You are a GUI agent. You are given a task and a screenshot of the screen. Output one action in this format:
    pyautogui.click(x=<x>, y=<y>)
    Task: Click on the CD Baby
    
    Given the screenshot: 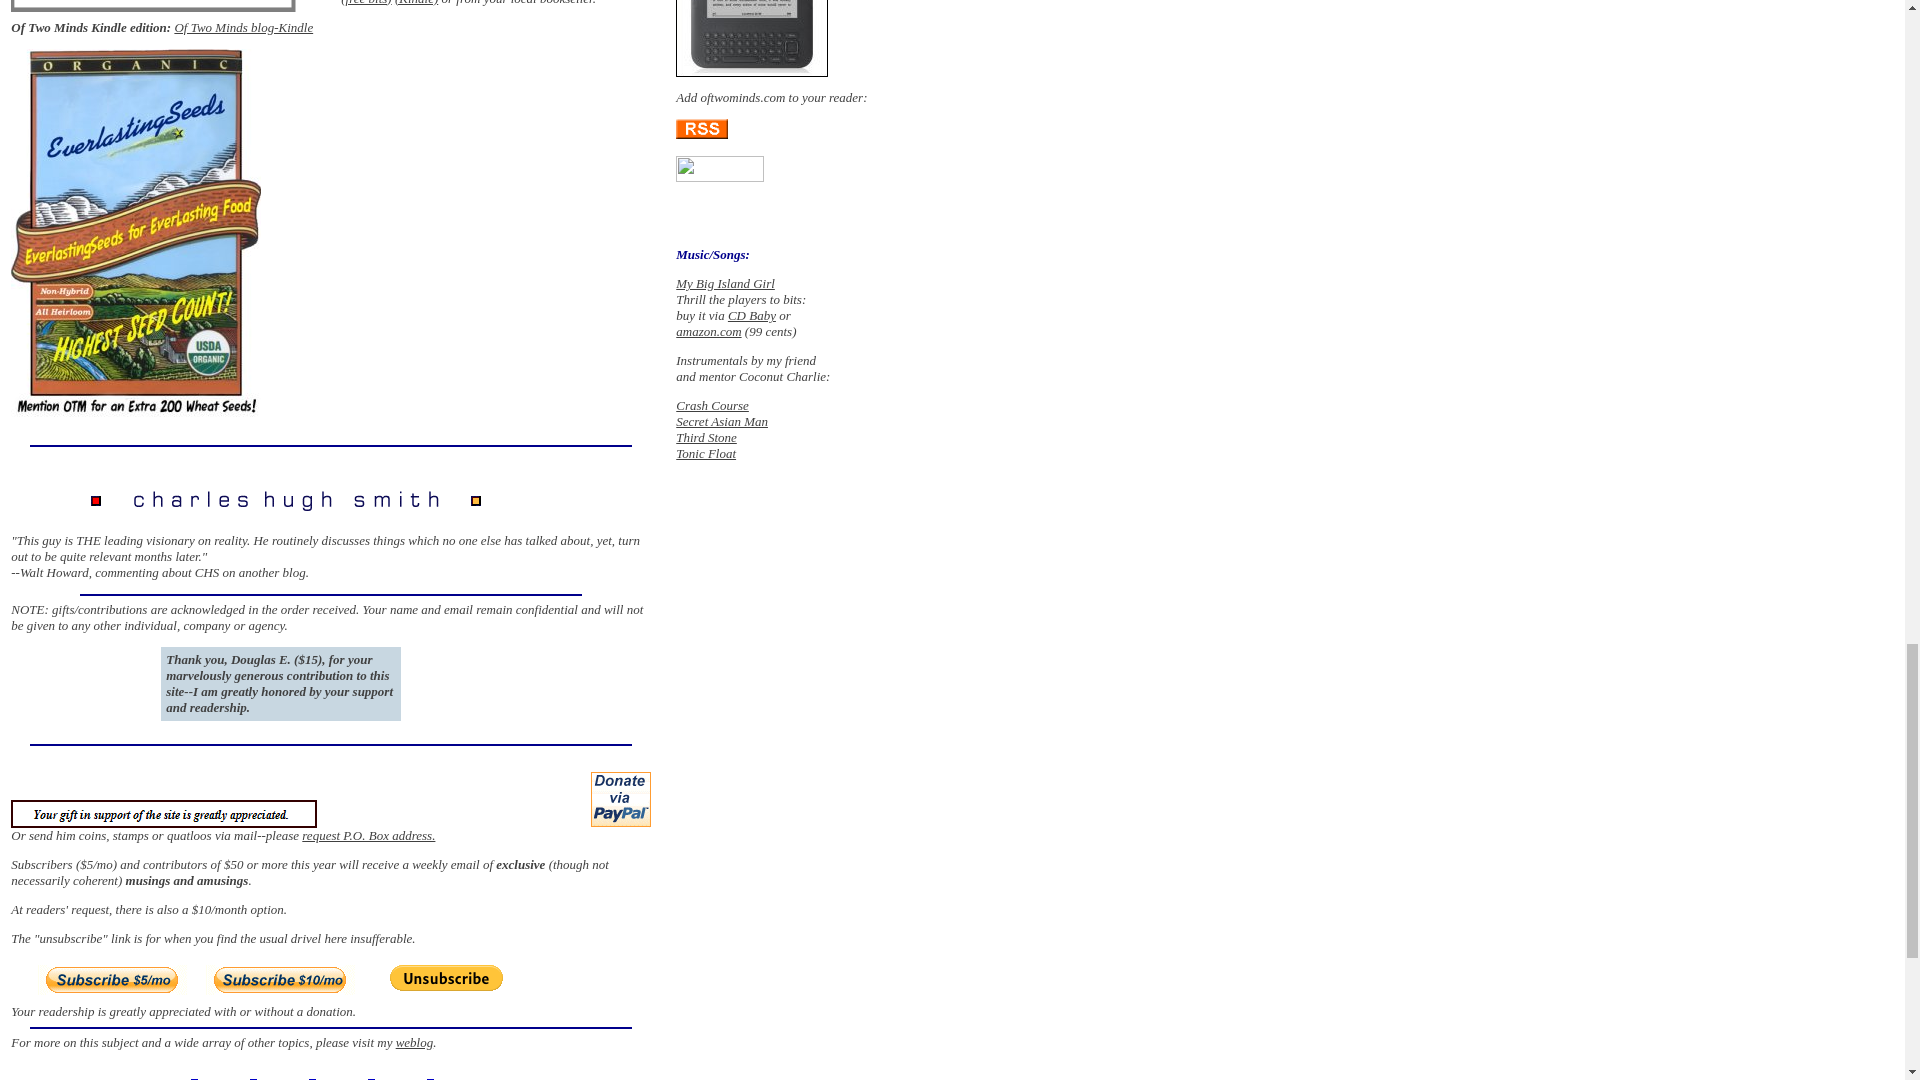 What is the action you would take?
    pyautogui.click(x=751, y=314)
    